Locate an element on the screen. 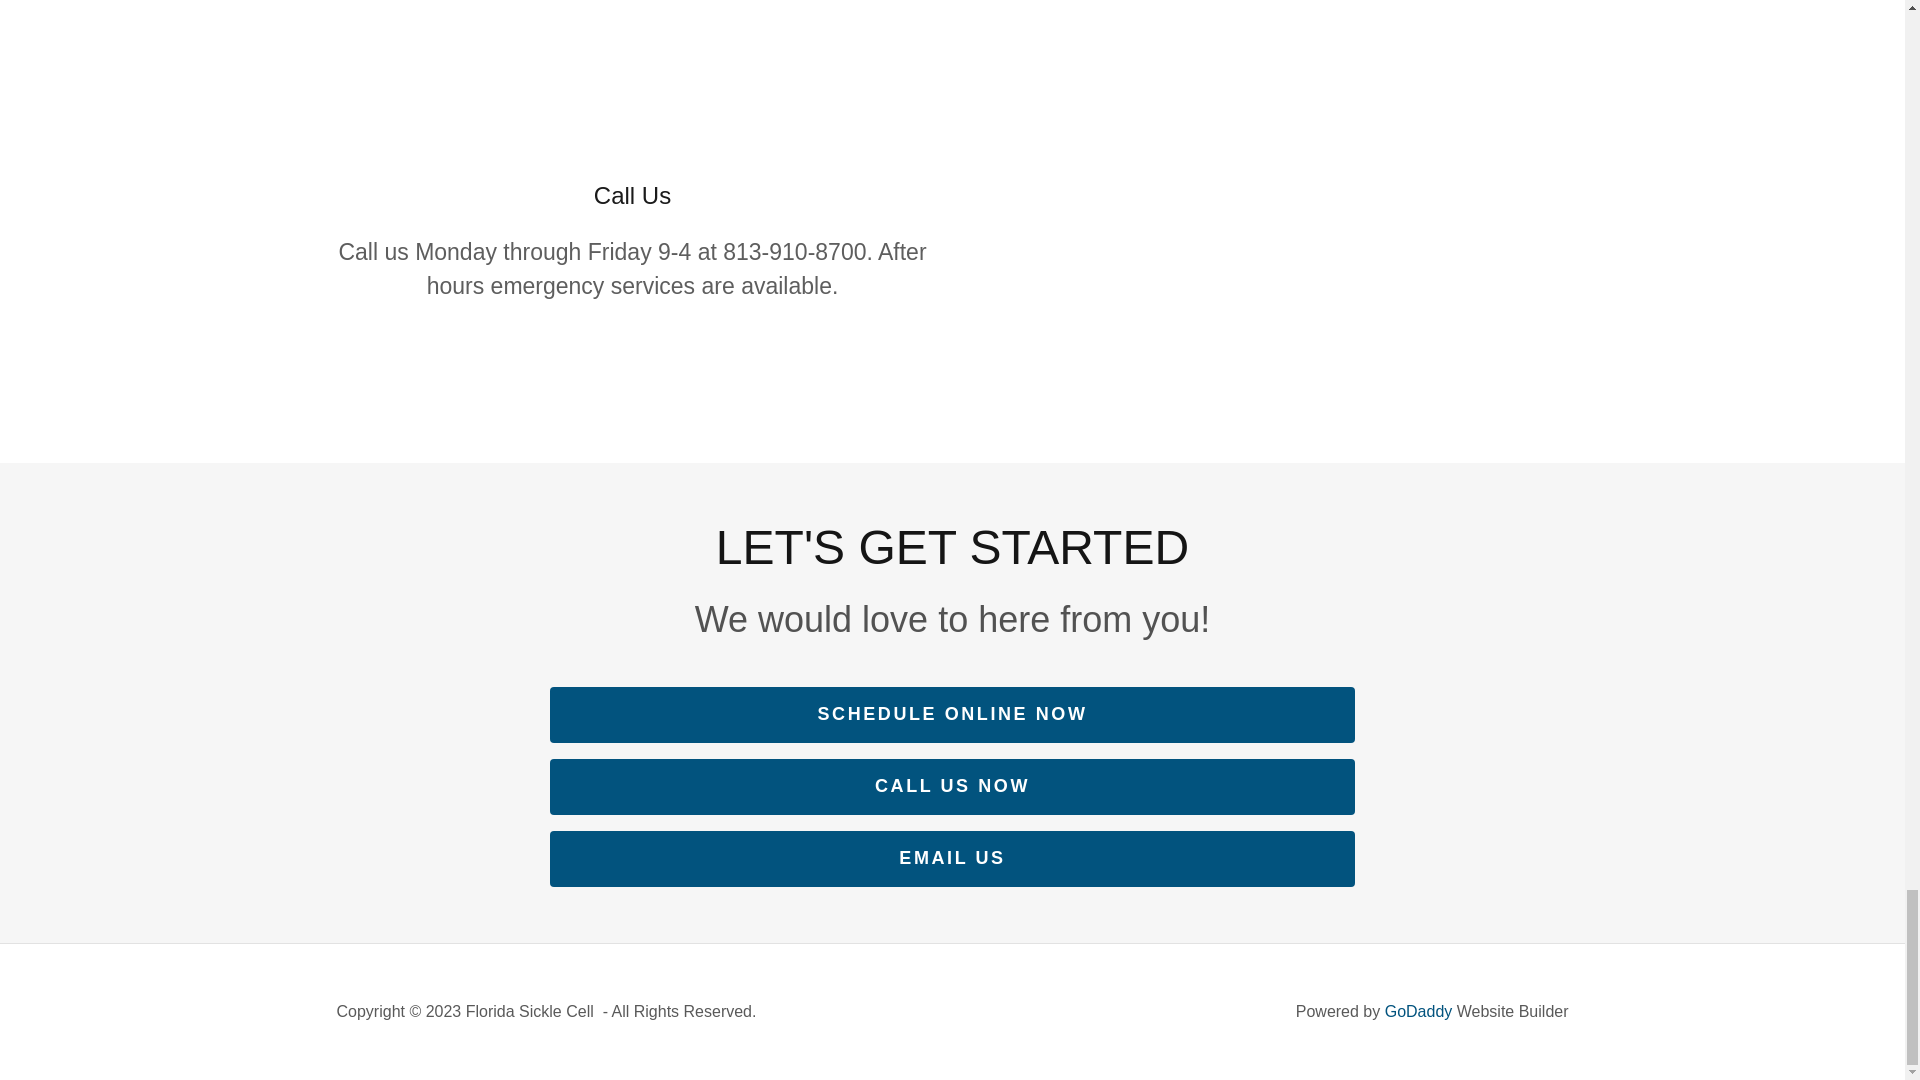  CALL US NOW is located at coordinates (952, 787).